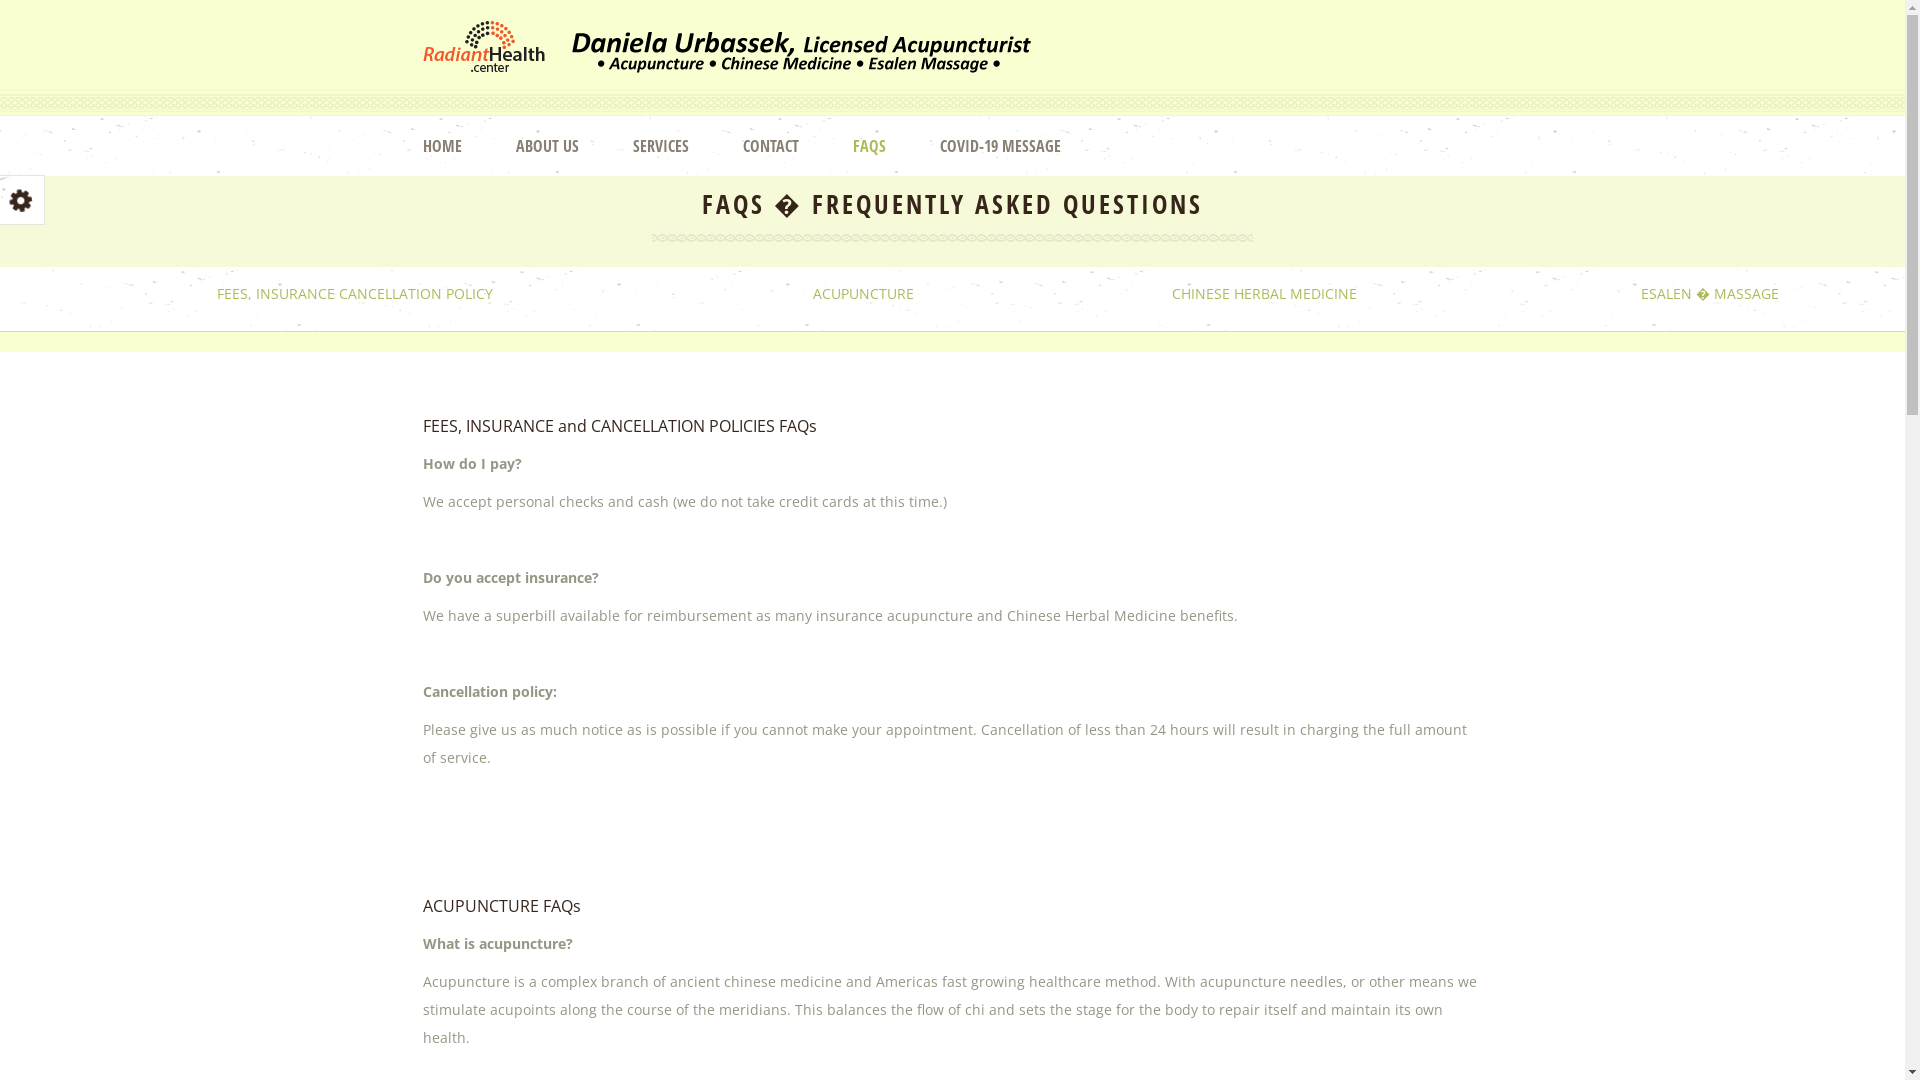  I want to click on SERVICES, so click(685, 146).